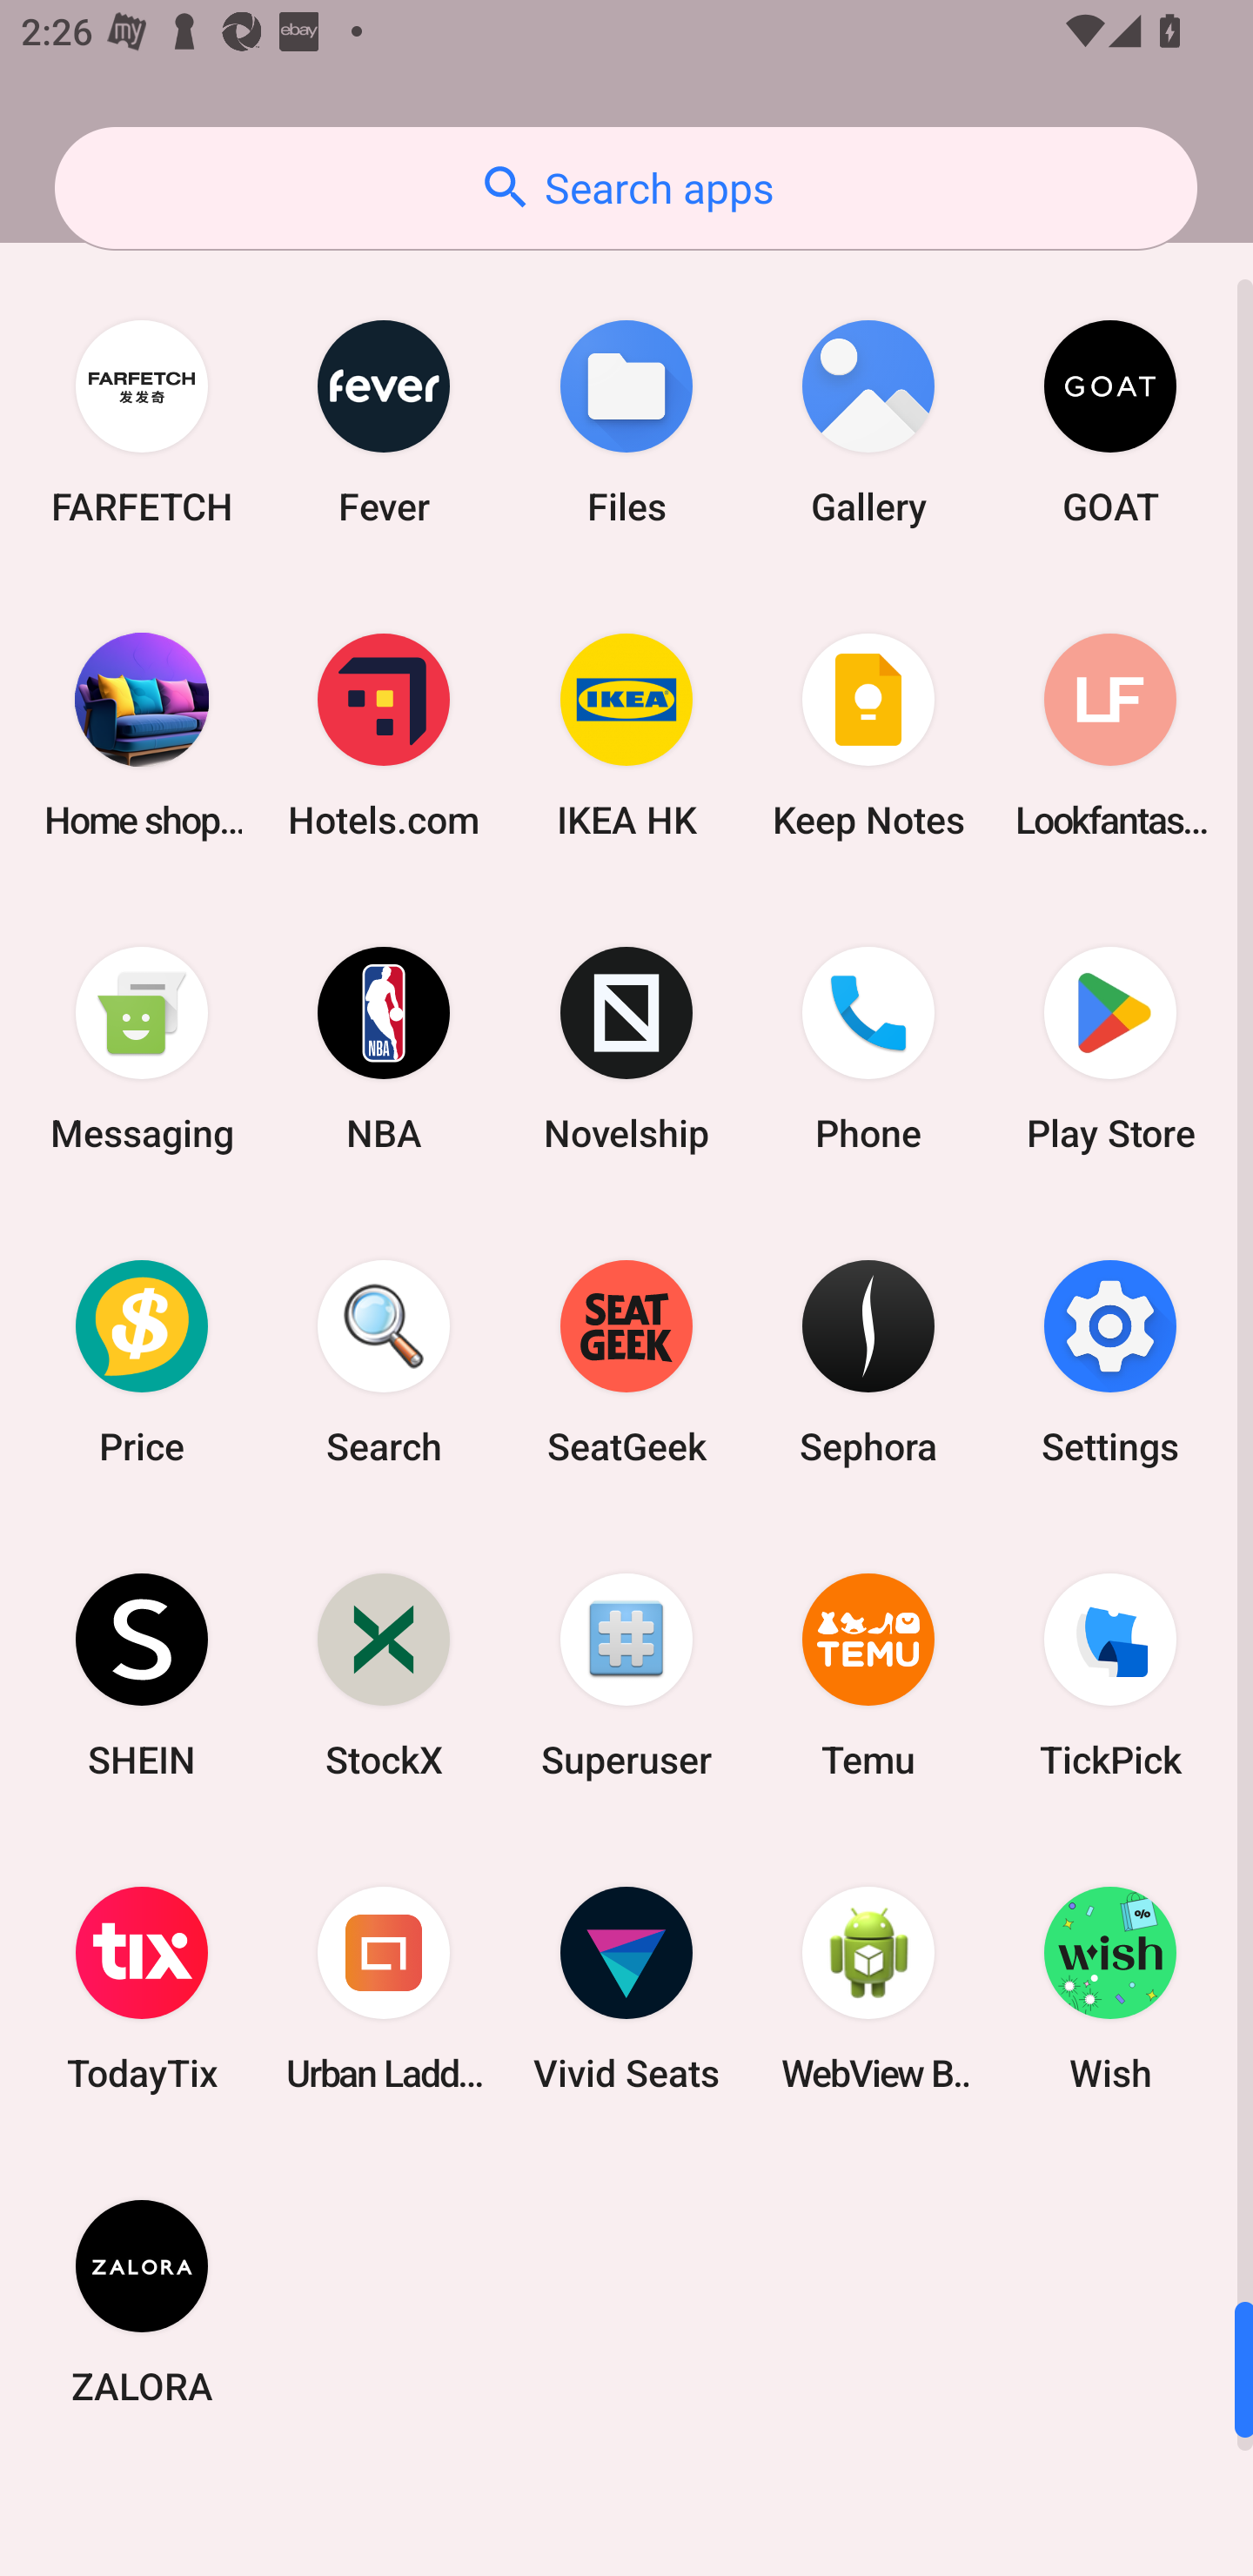 The image size is (1253, 2576). Describe the element at coordinates (142, 1048) in the screenshot. I see `Messaging` at that location.